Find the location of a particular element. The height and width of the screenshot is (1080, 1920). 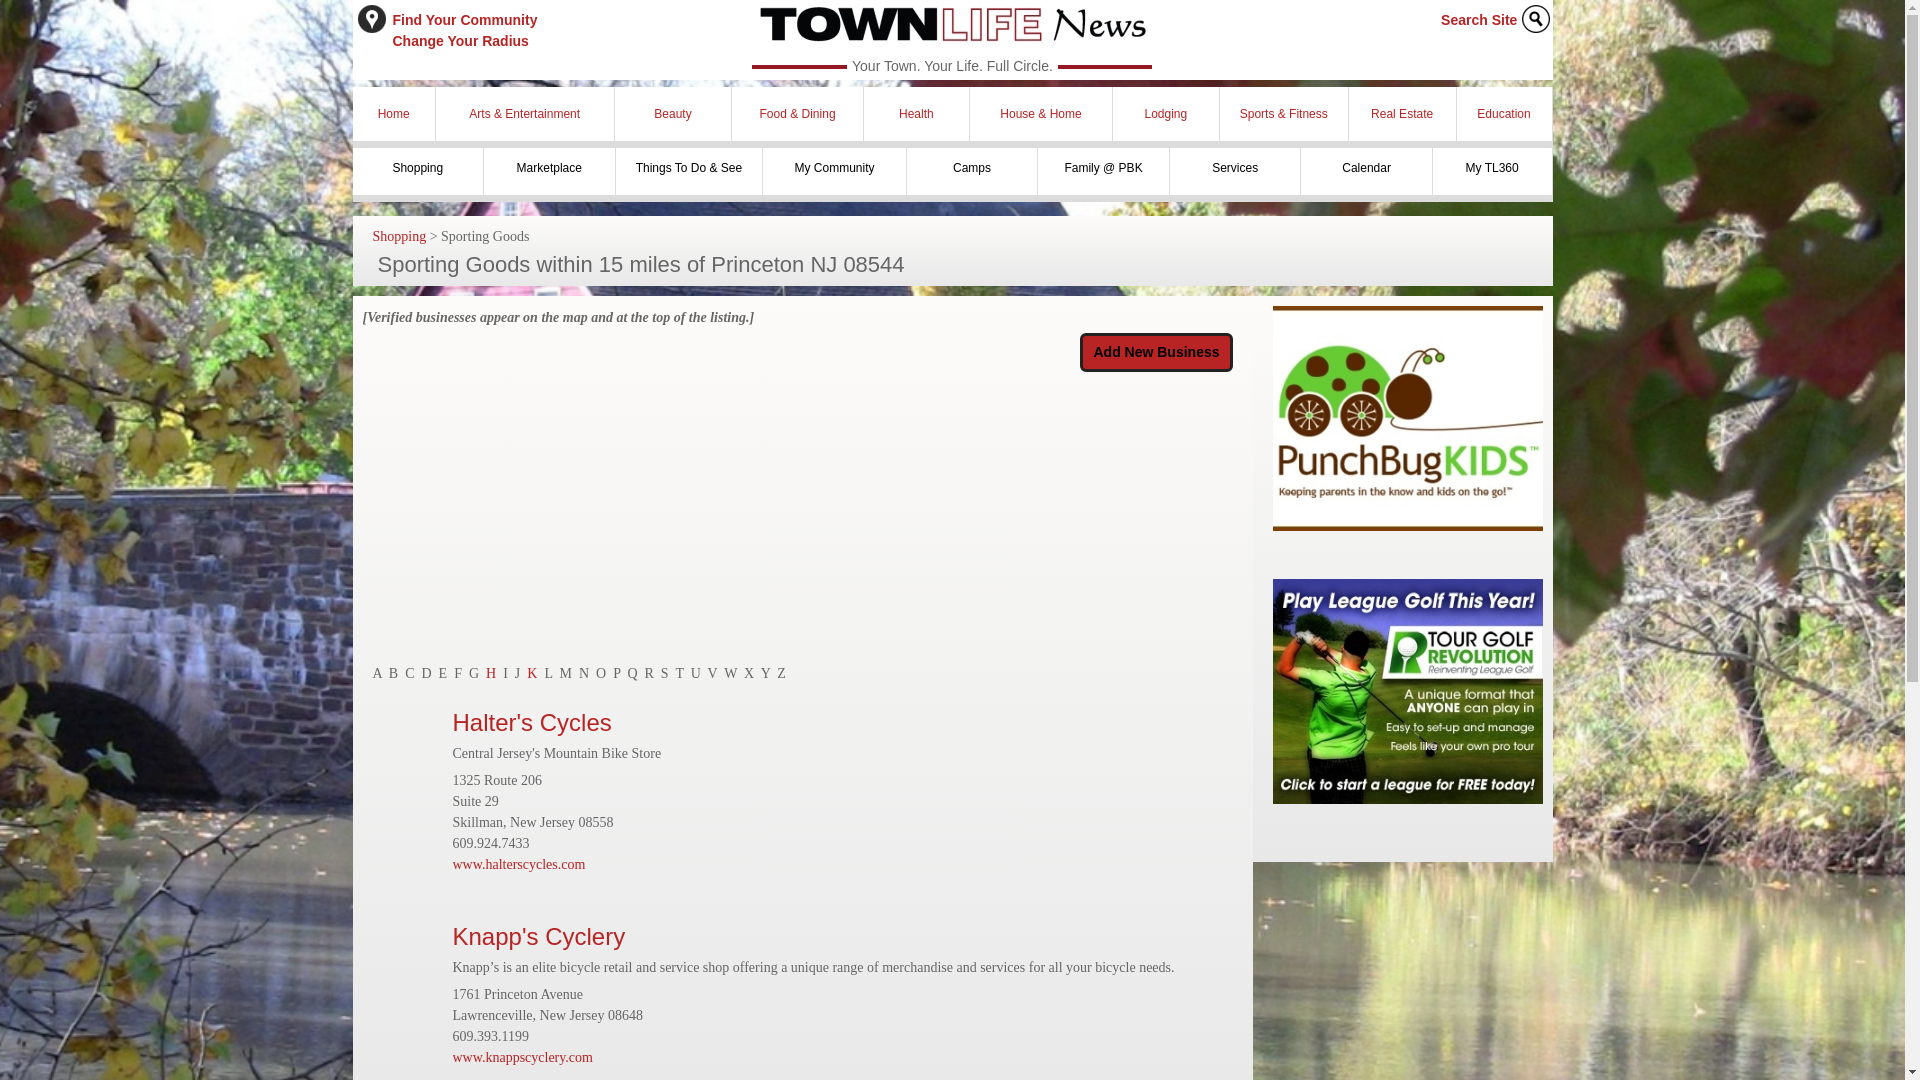

Beauty is located at coordinates (1478, 20).